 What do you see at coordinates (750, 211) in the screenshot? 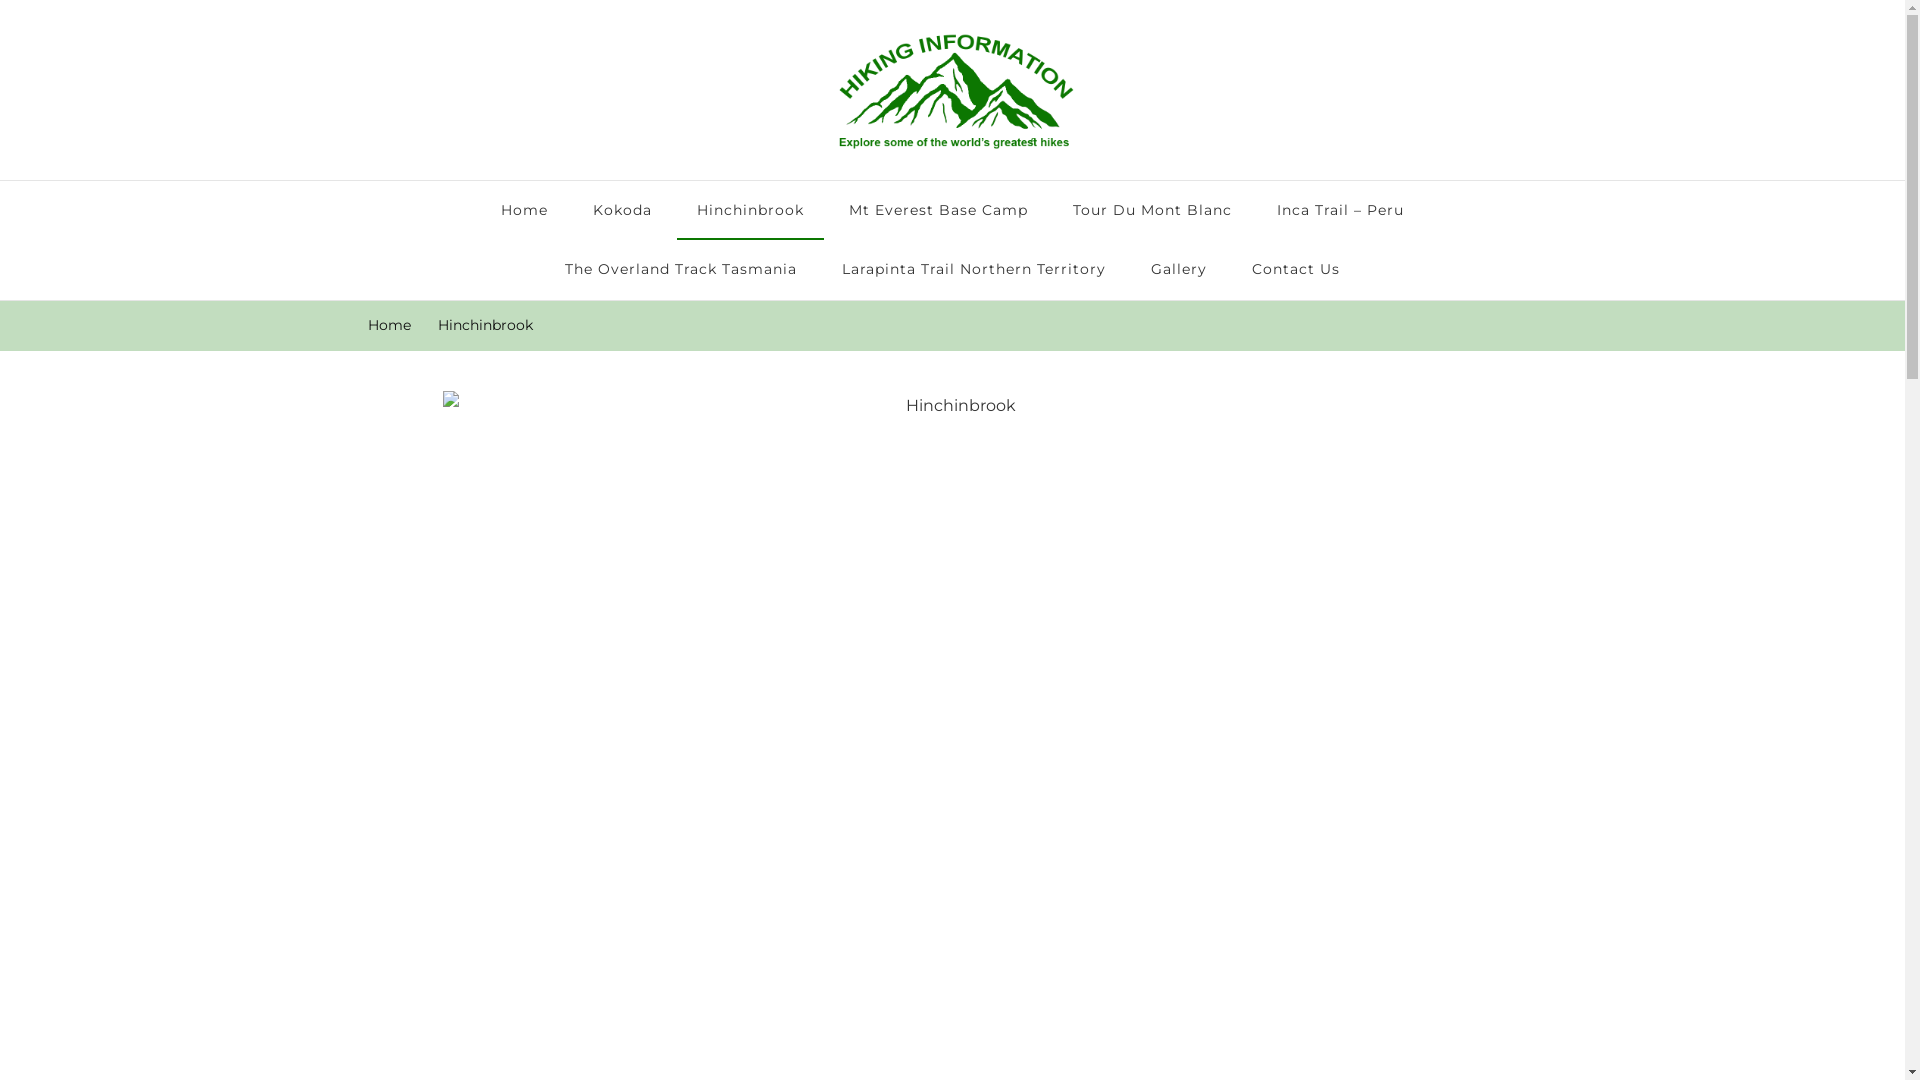
I see `Hinchinbrook` at bounding box center [750, 211].